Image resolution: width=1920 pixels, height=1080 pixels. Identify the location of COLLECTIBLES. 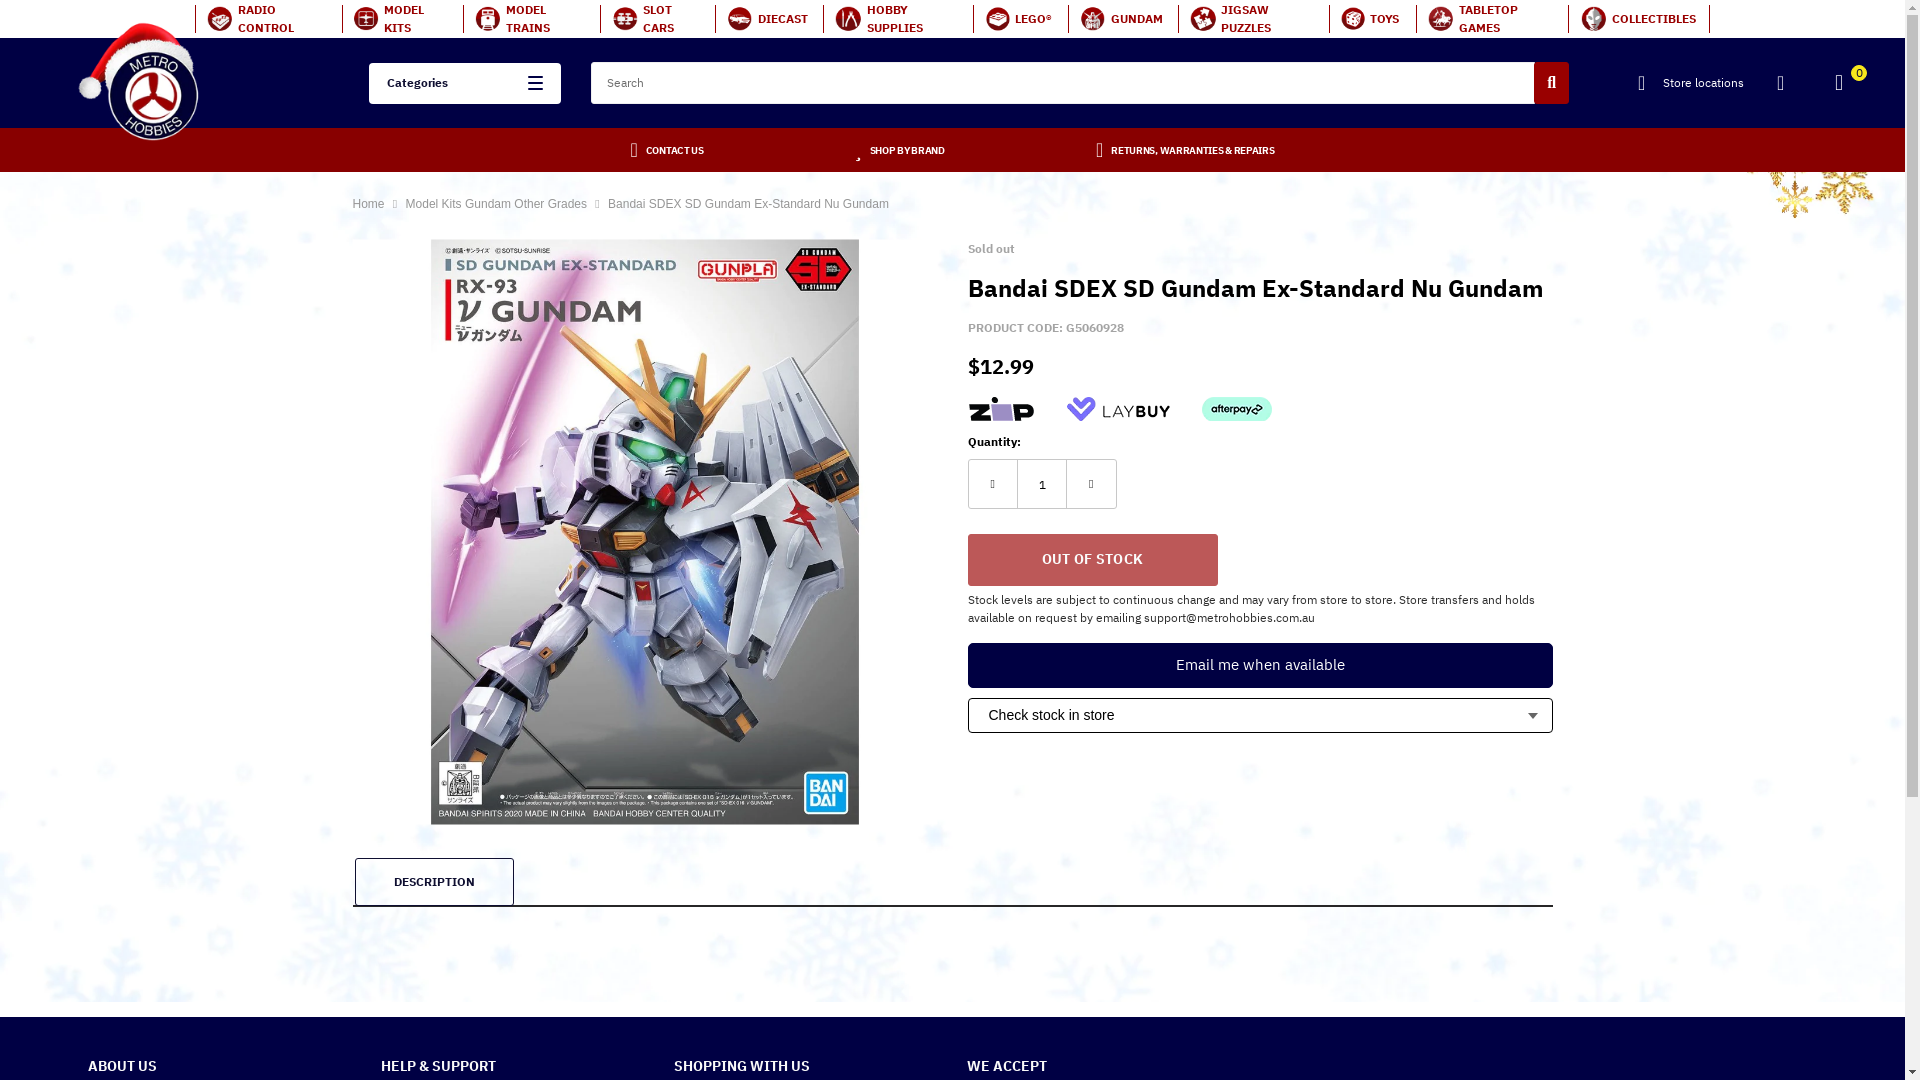
(1639, 19).